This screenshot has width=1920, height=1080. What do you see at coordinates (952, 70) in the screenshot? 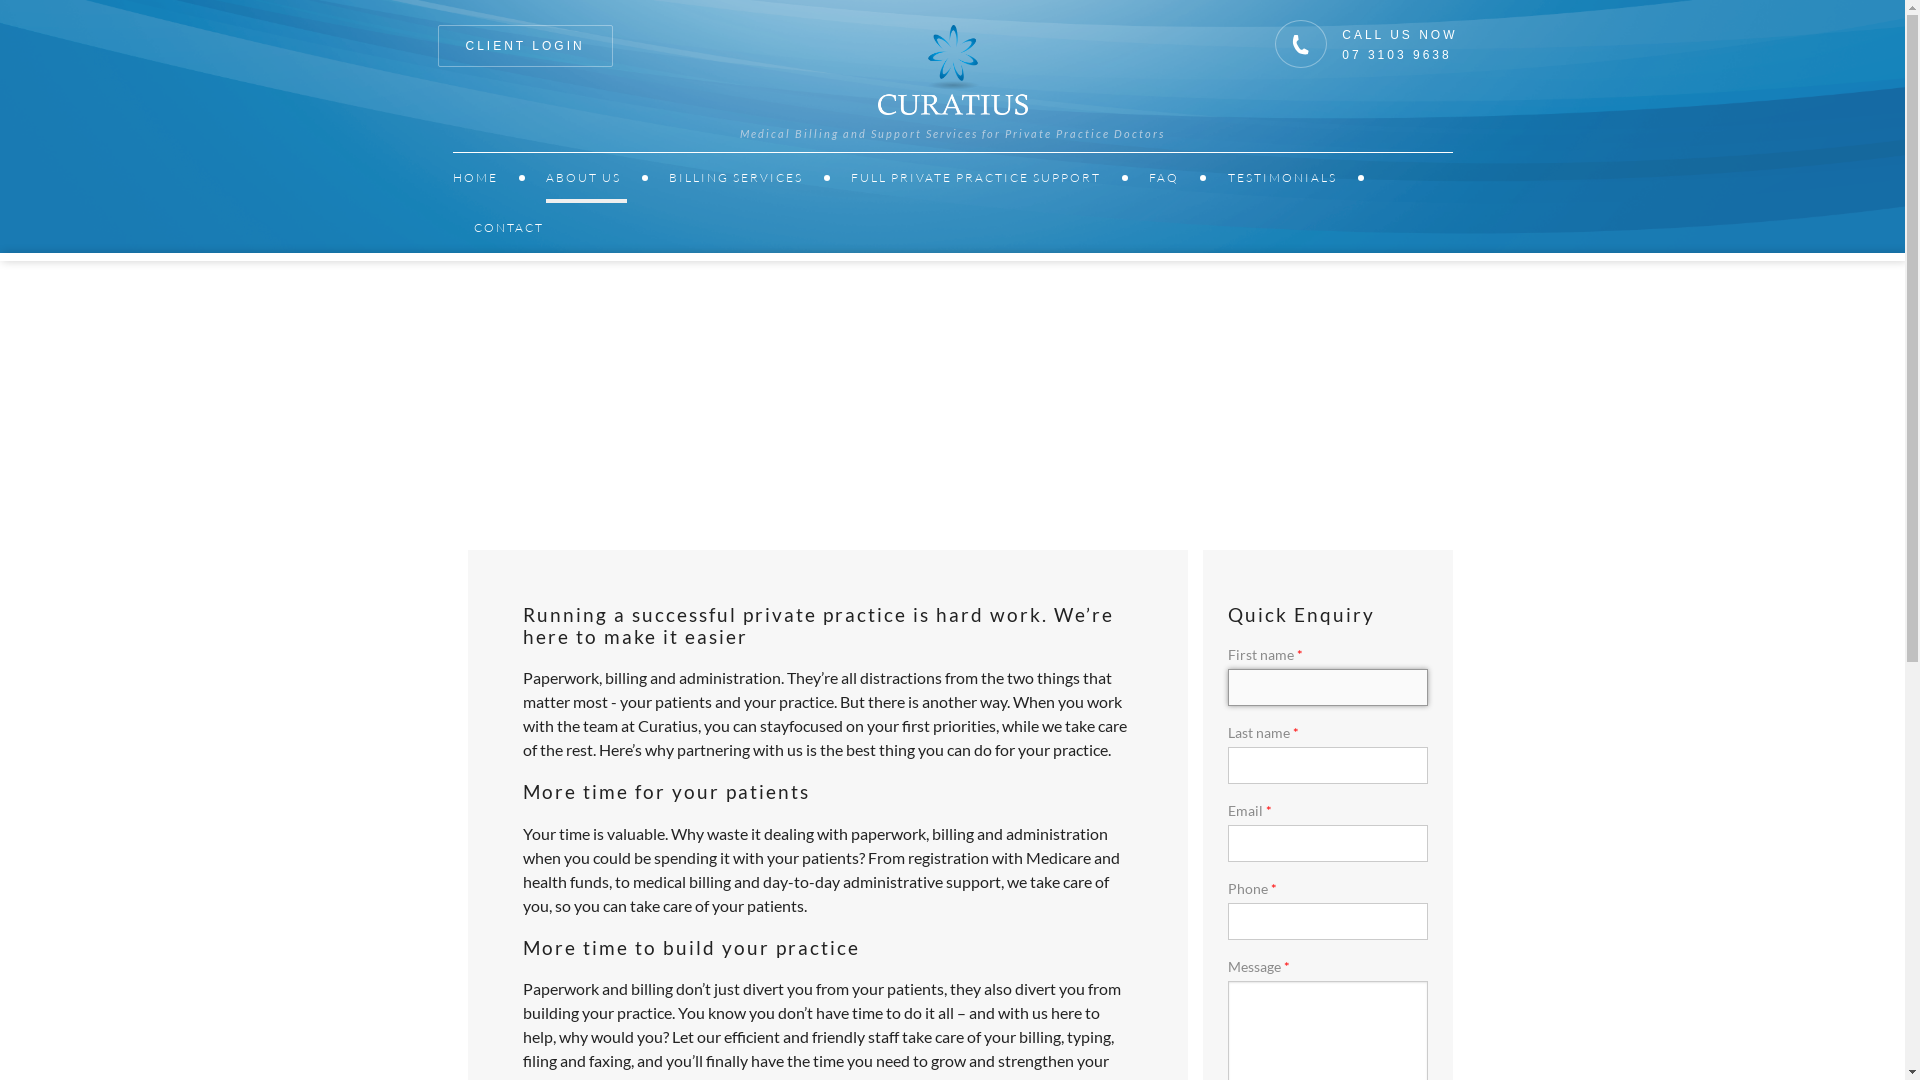
I see ` Home` at bounding box center [952, 70].